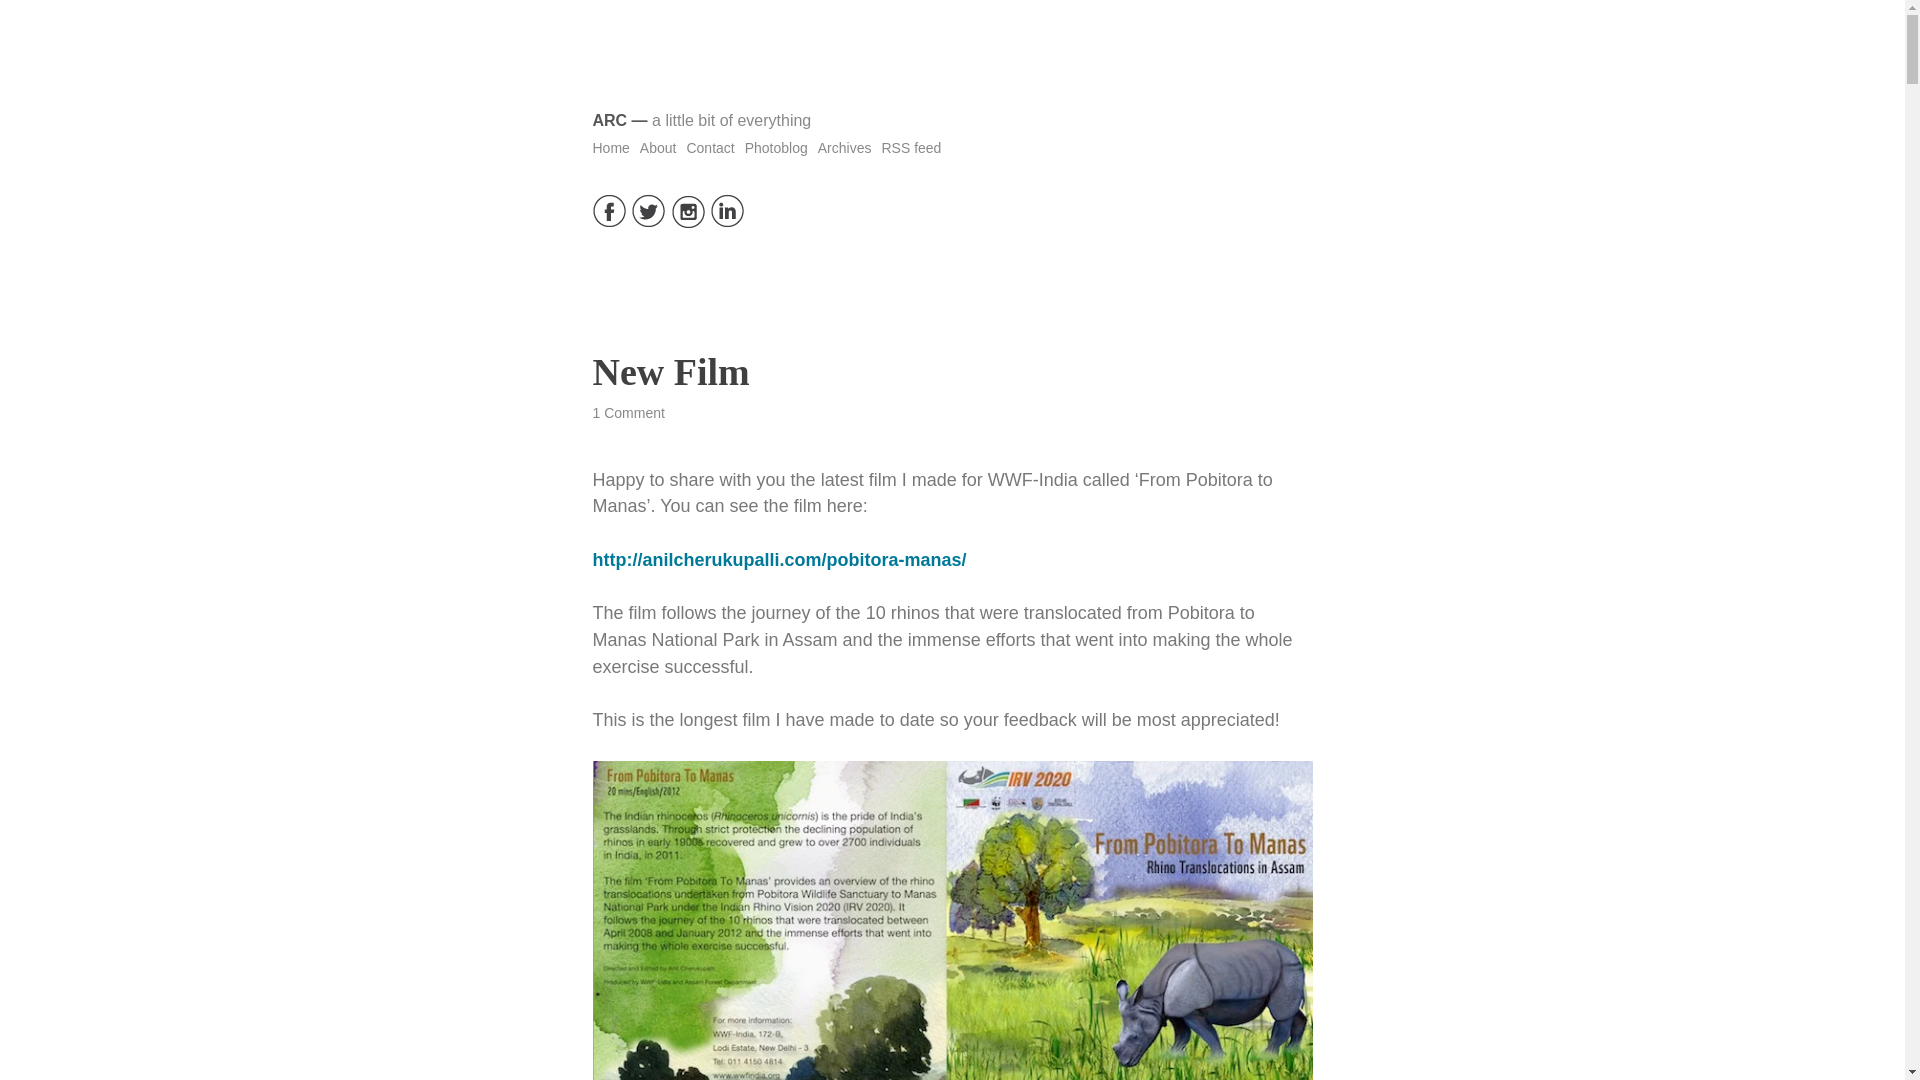  Describe the element at coordinates (688, 222) in the screenshot. I see `Instagram Feed` at that location.